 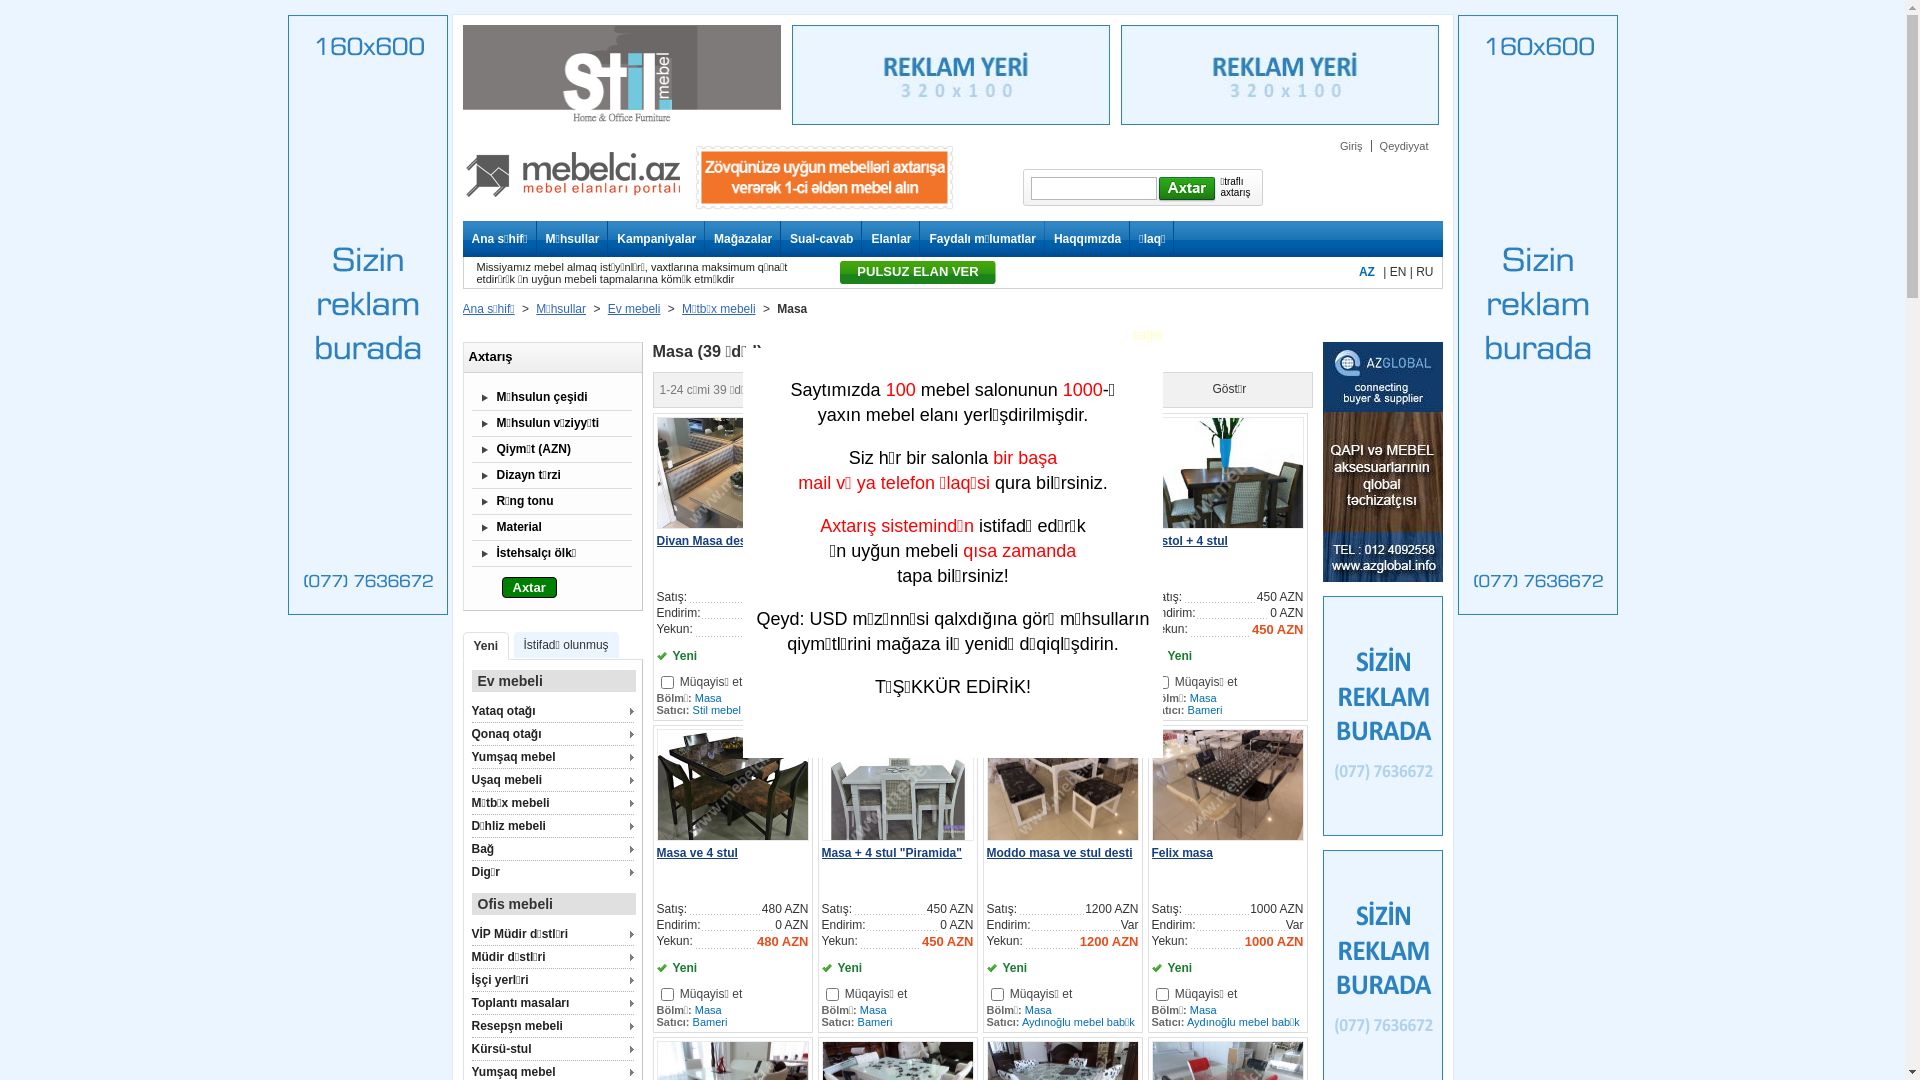 I want to click on 6348, so click(x=832, y=682).